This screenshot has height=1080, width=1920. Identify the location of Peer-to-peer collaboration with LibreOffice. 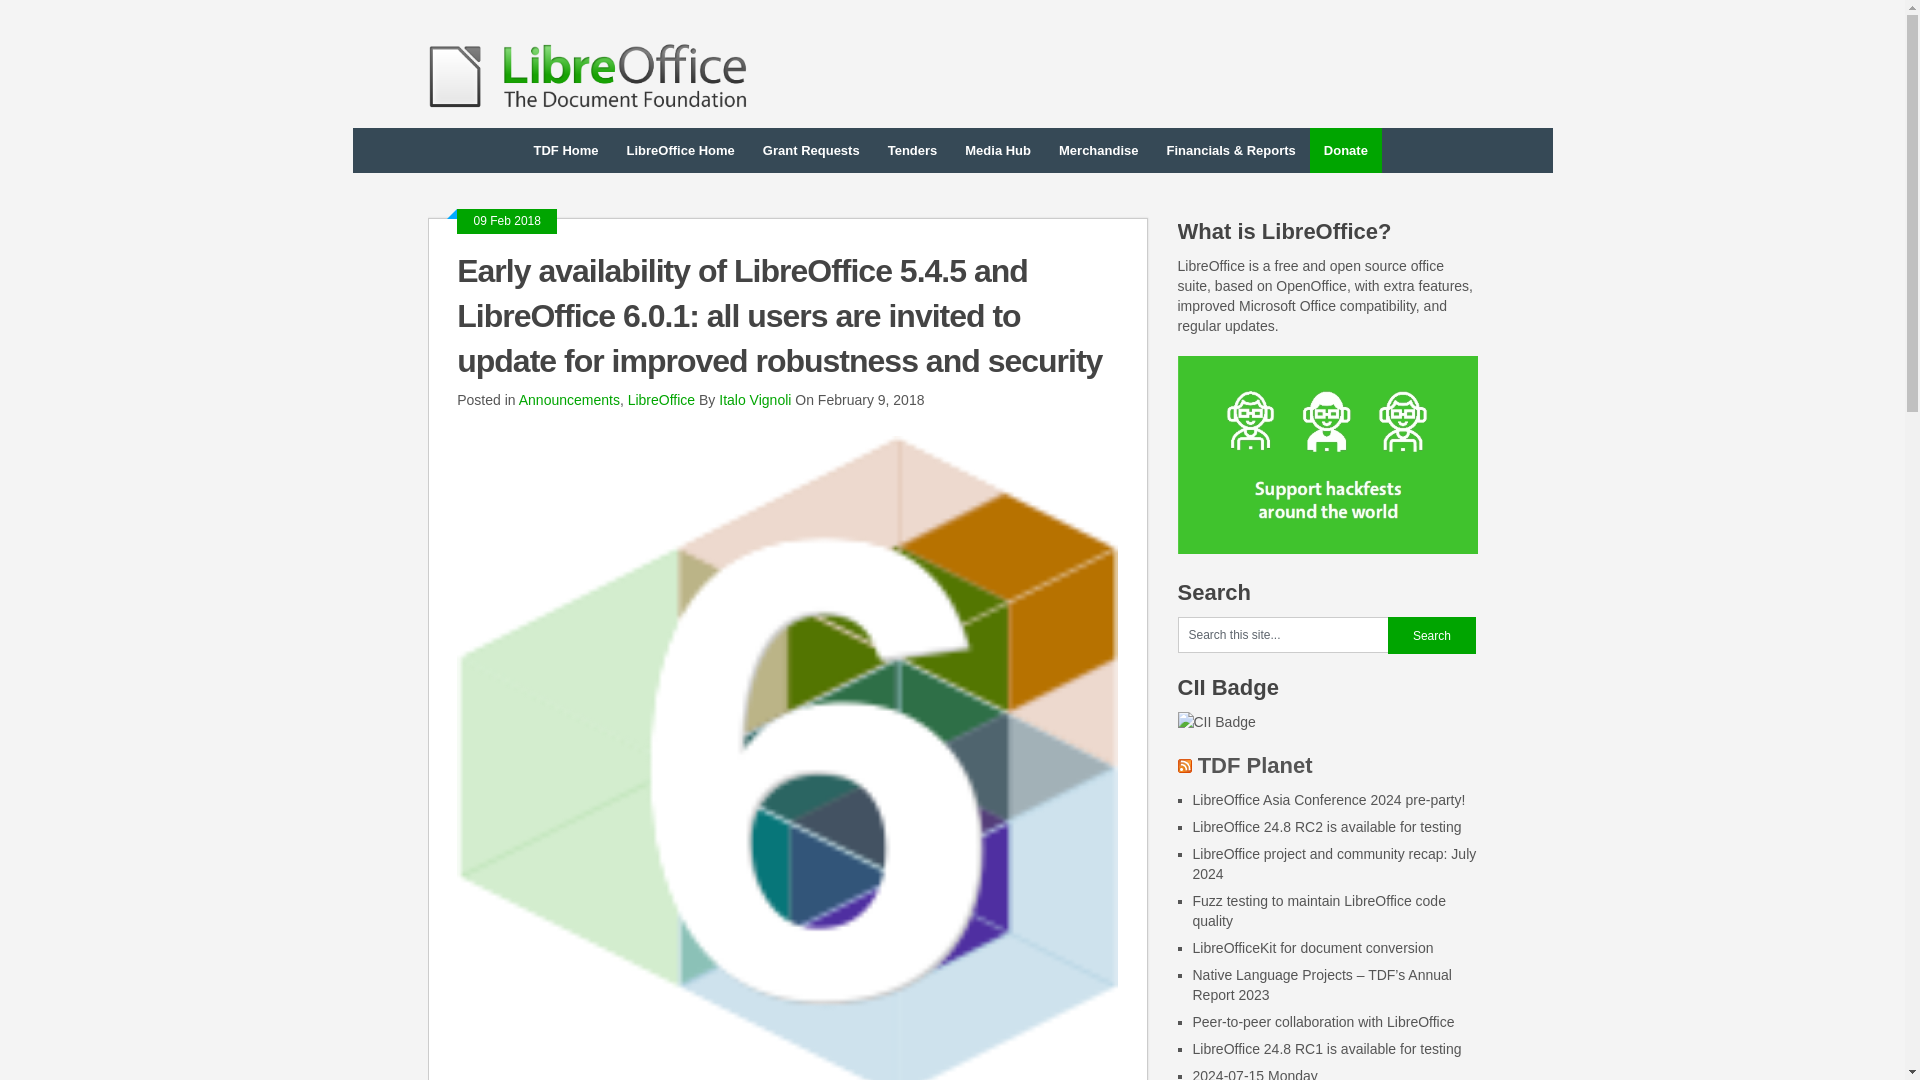
(1322, 1022).